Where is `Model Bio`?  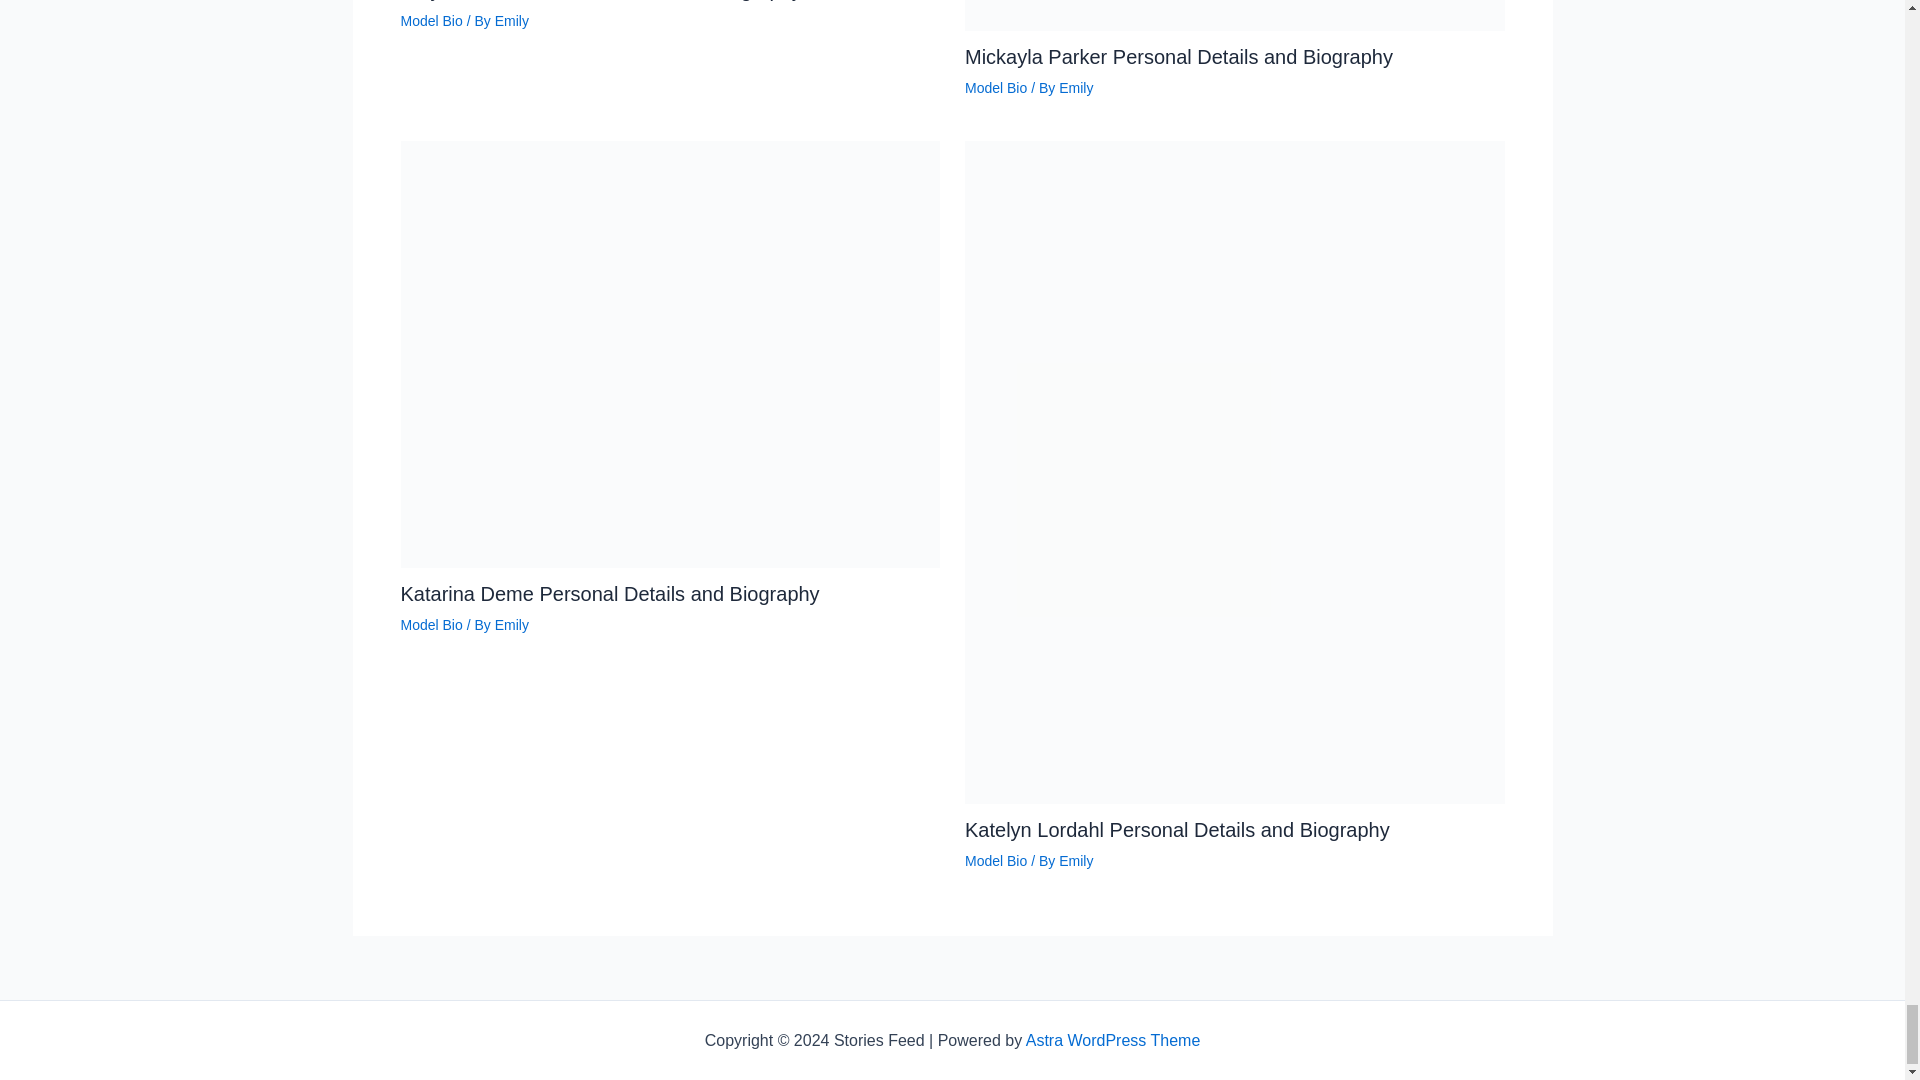 Model Bio is located at coordinates (430, 20).